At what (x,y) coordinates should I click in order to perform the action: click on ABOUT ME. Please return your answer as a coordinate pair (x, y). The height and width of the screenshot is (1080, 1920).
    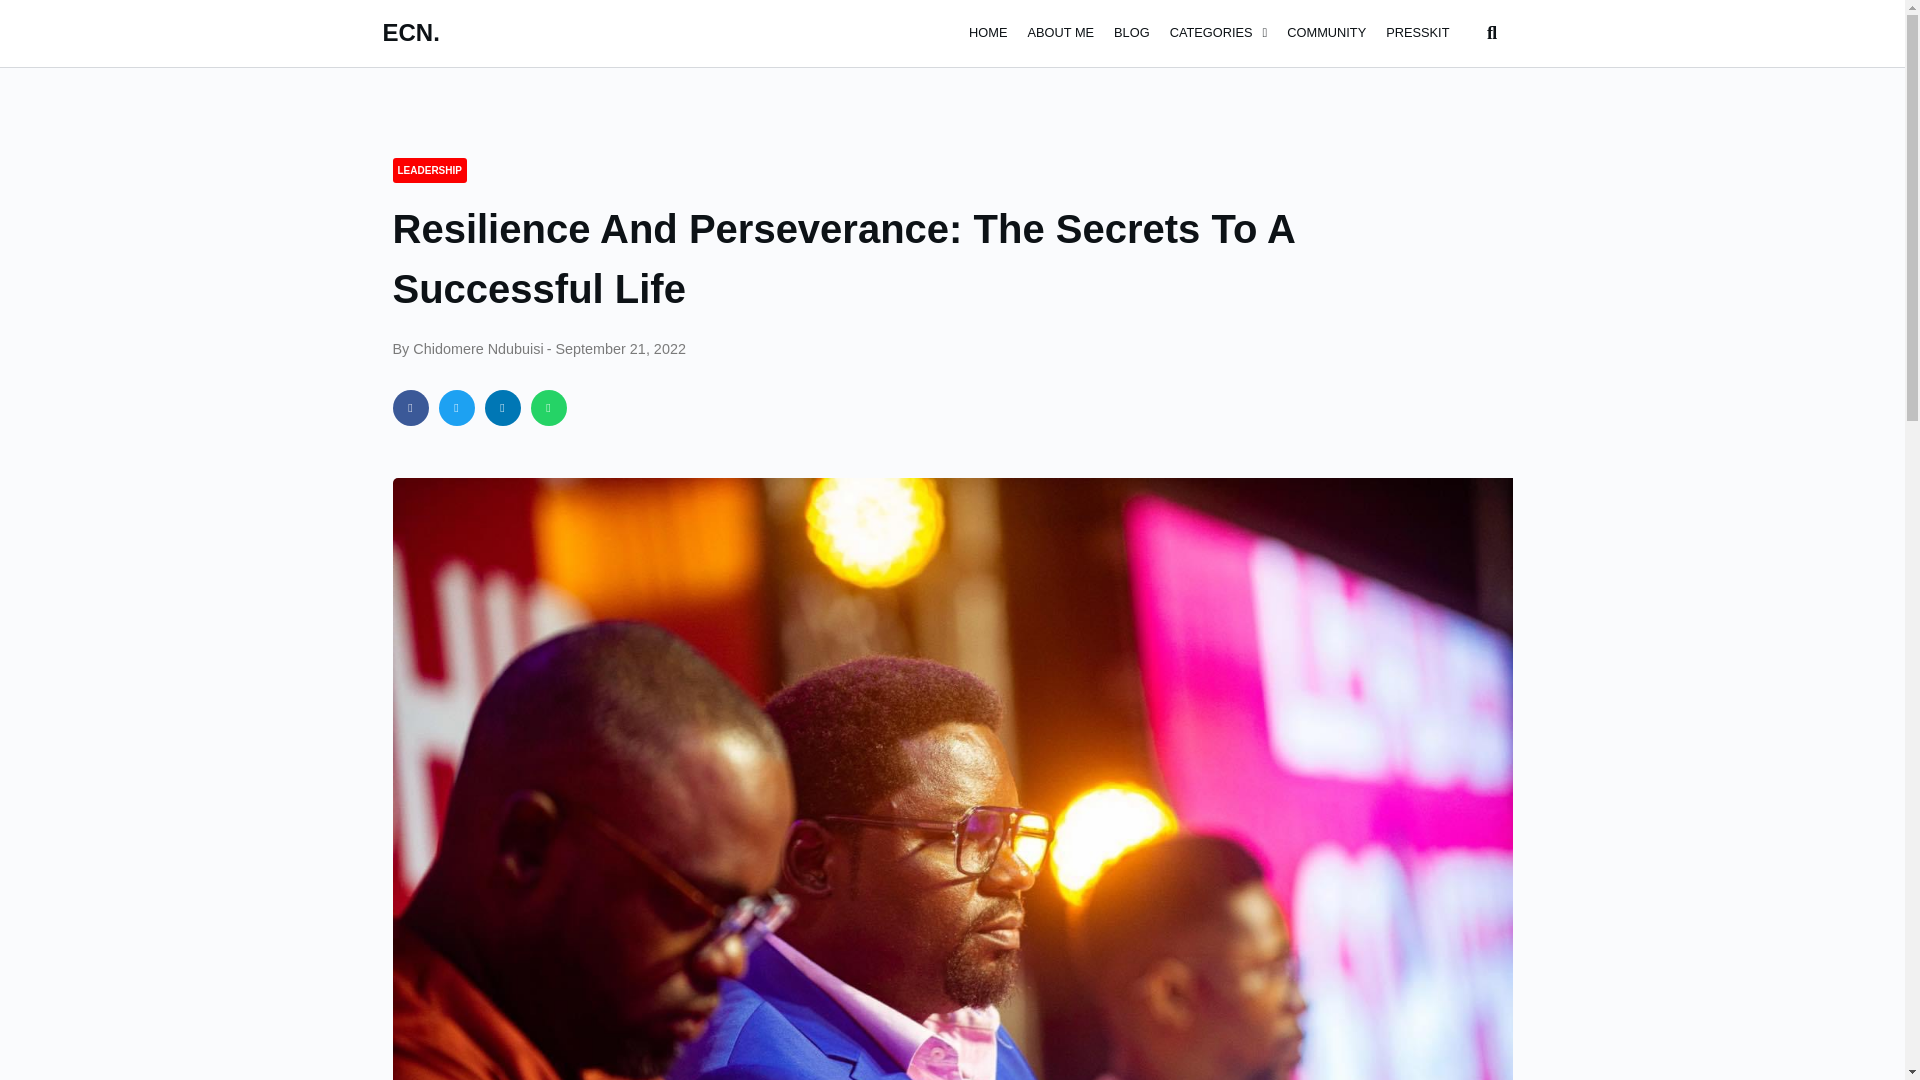
    Looking at the image, I should click on (1060, 33).